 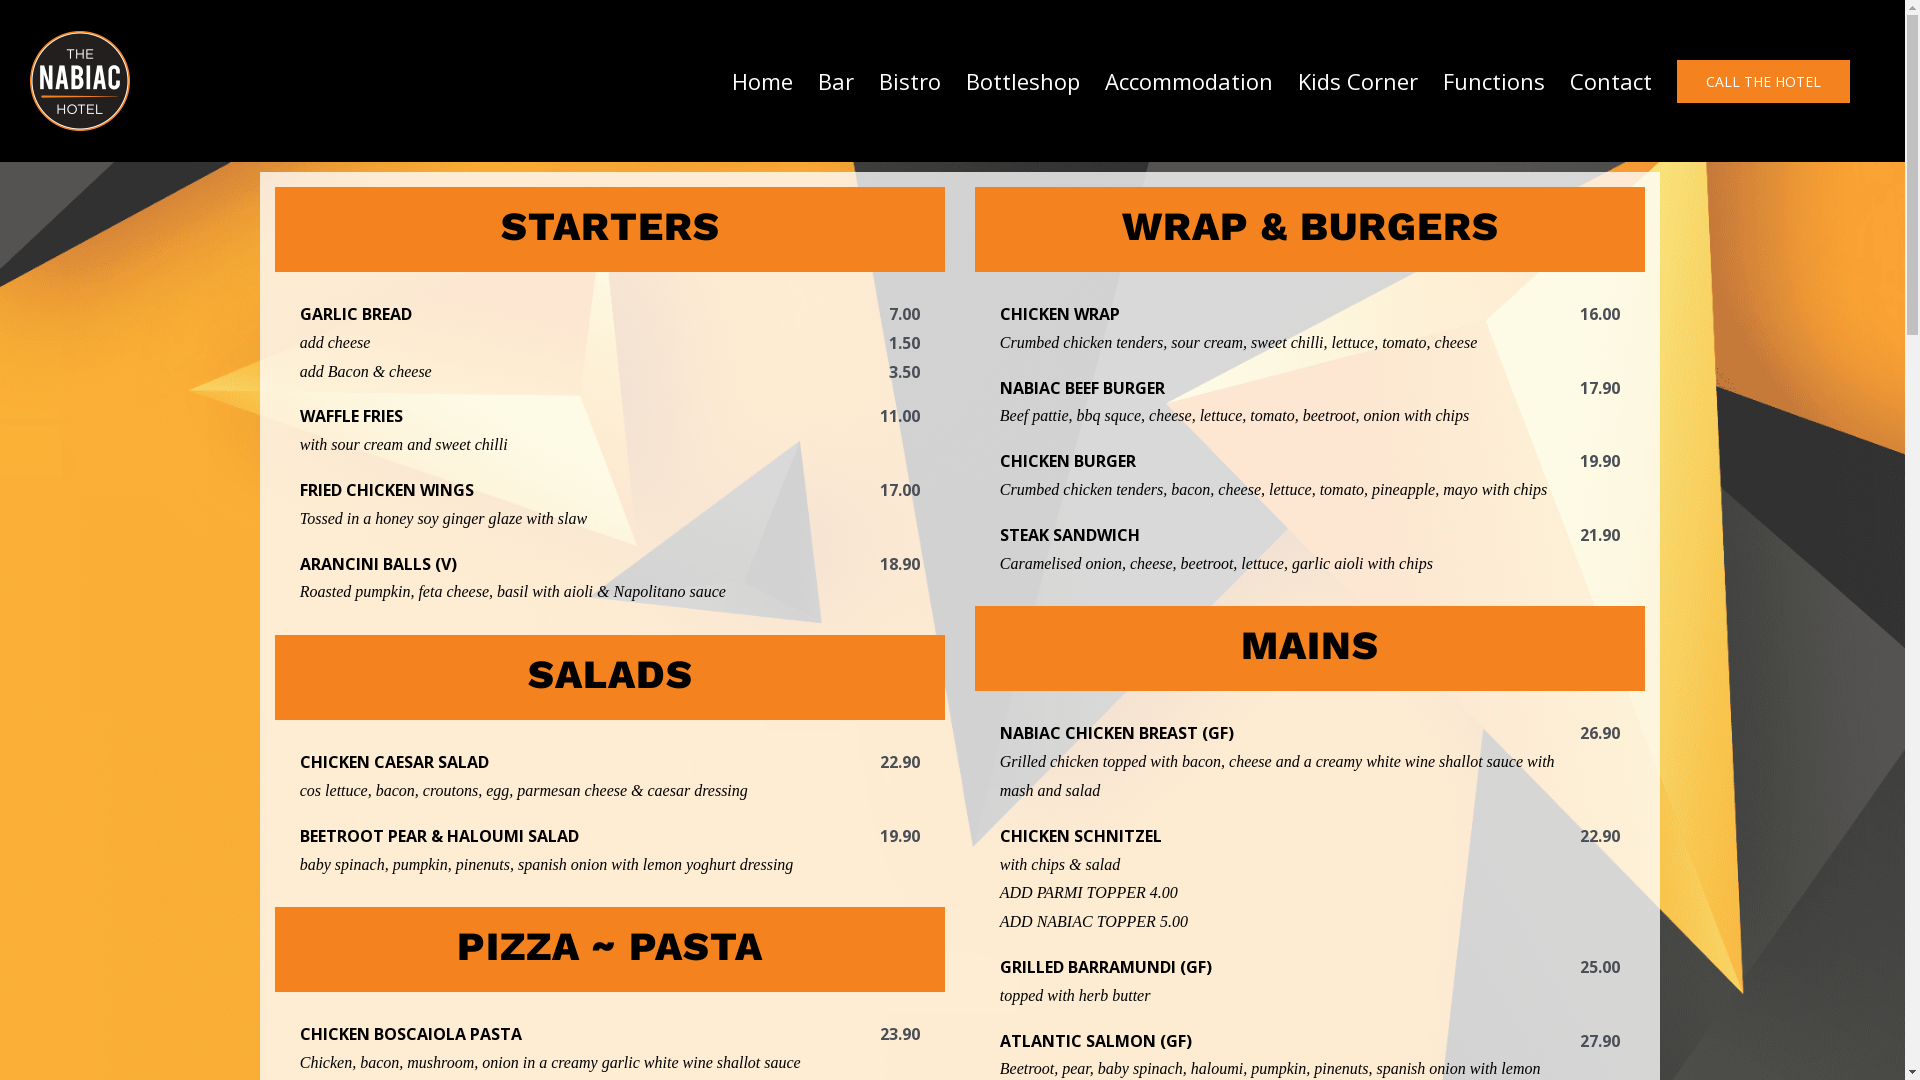 What do you see at coordinates (1023, 81) in the screenshot?
I see `Bottleshop` at bounding box center [1023, 81].